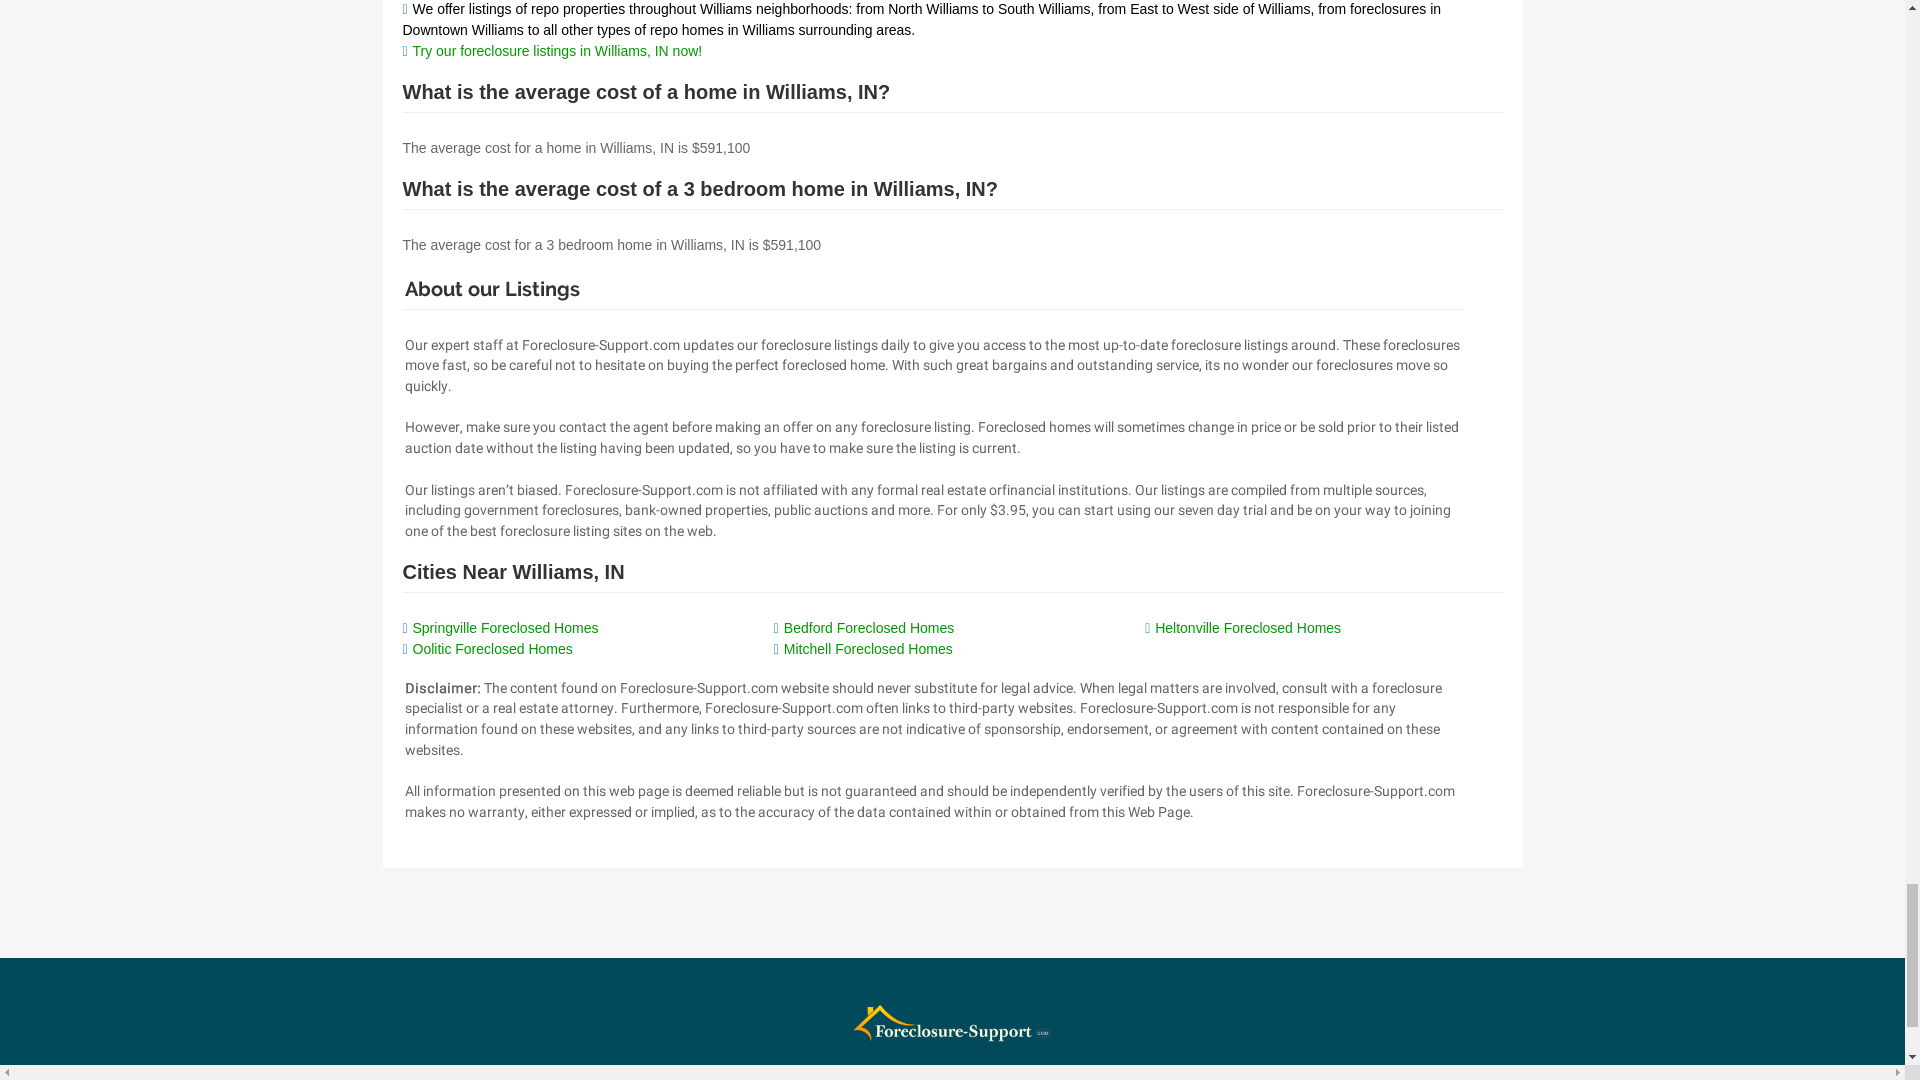  Describe the element at coordinates (504, 628) in the screenshot. I see `Springville` at that location.